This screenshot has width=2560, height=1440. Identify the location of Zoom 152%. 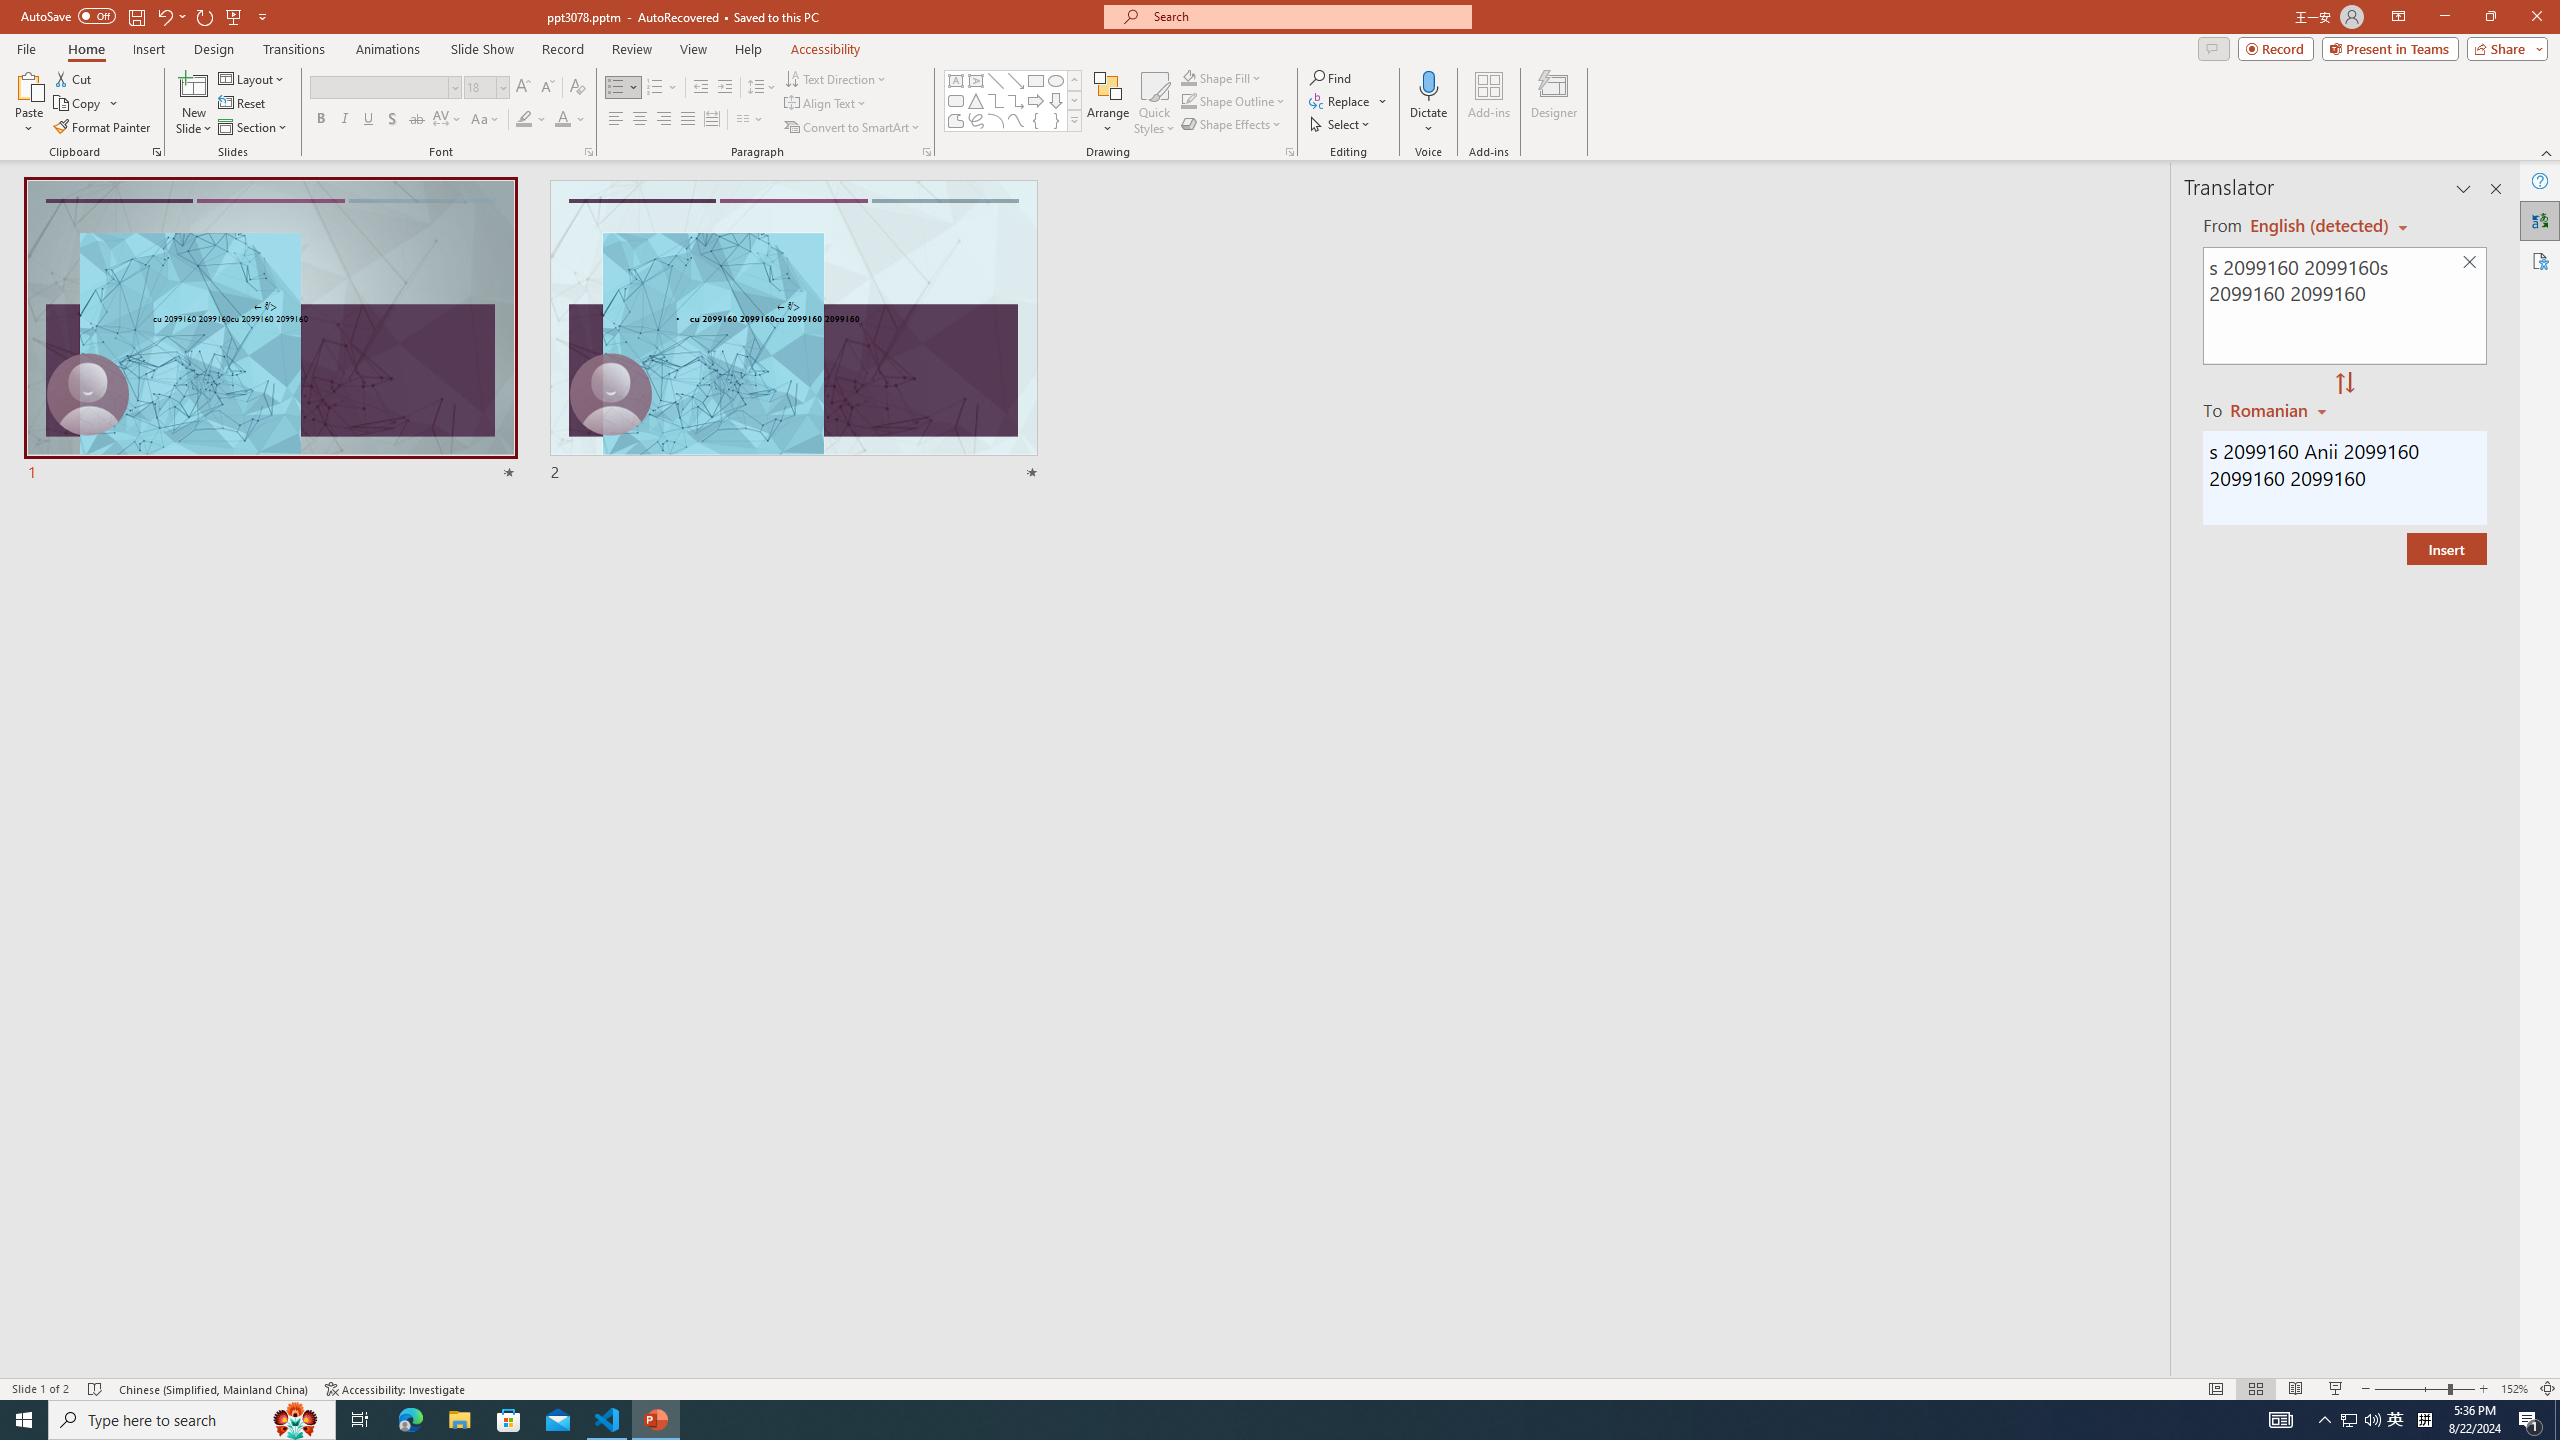
(2514, 1389).